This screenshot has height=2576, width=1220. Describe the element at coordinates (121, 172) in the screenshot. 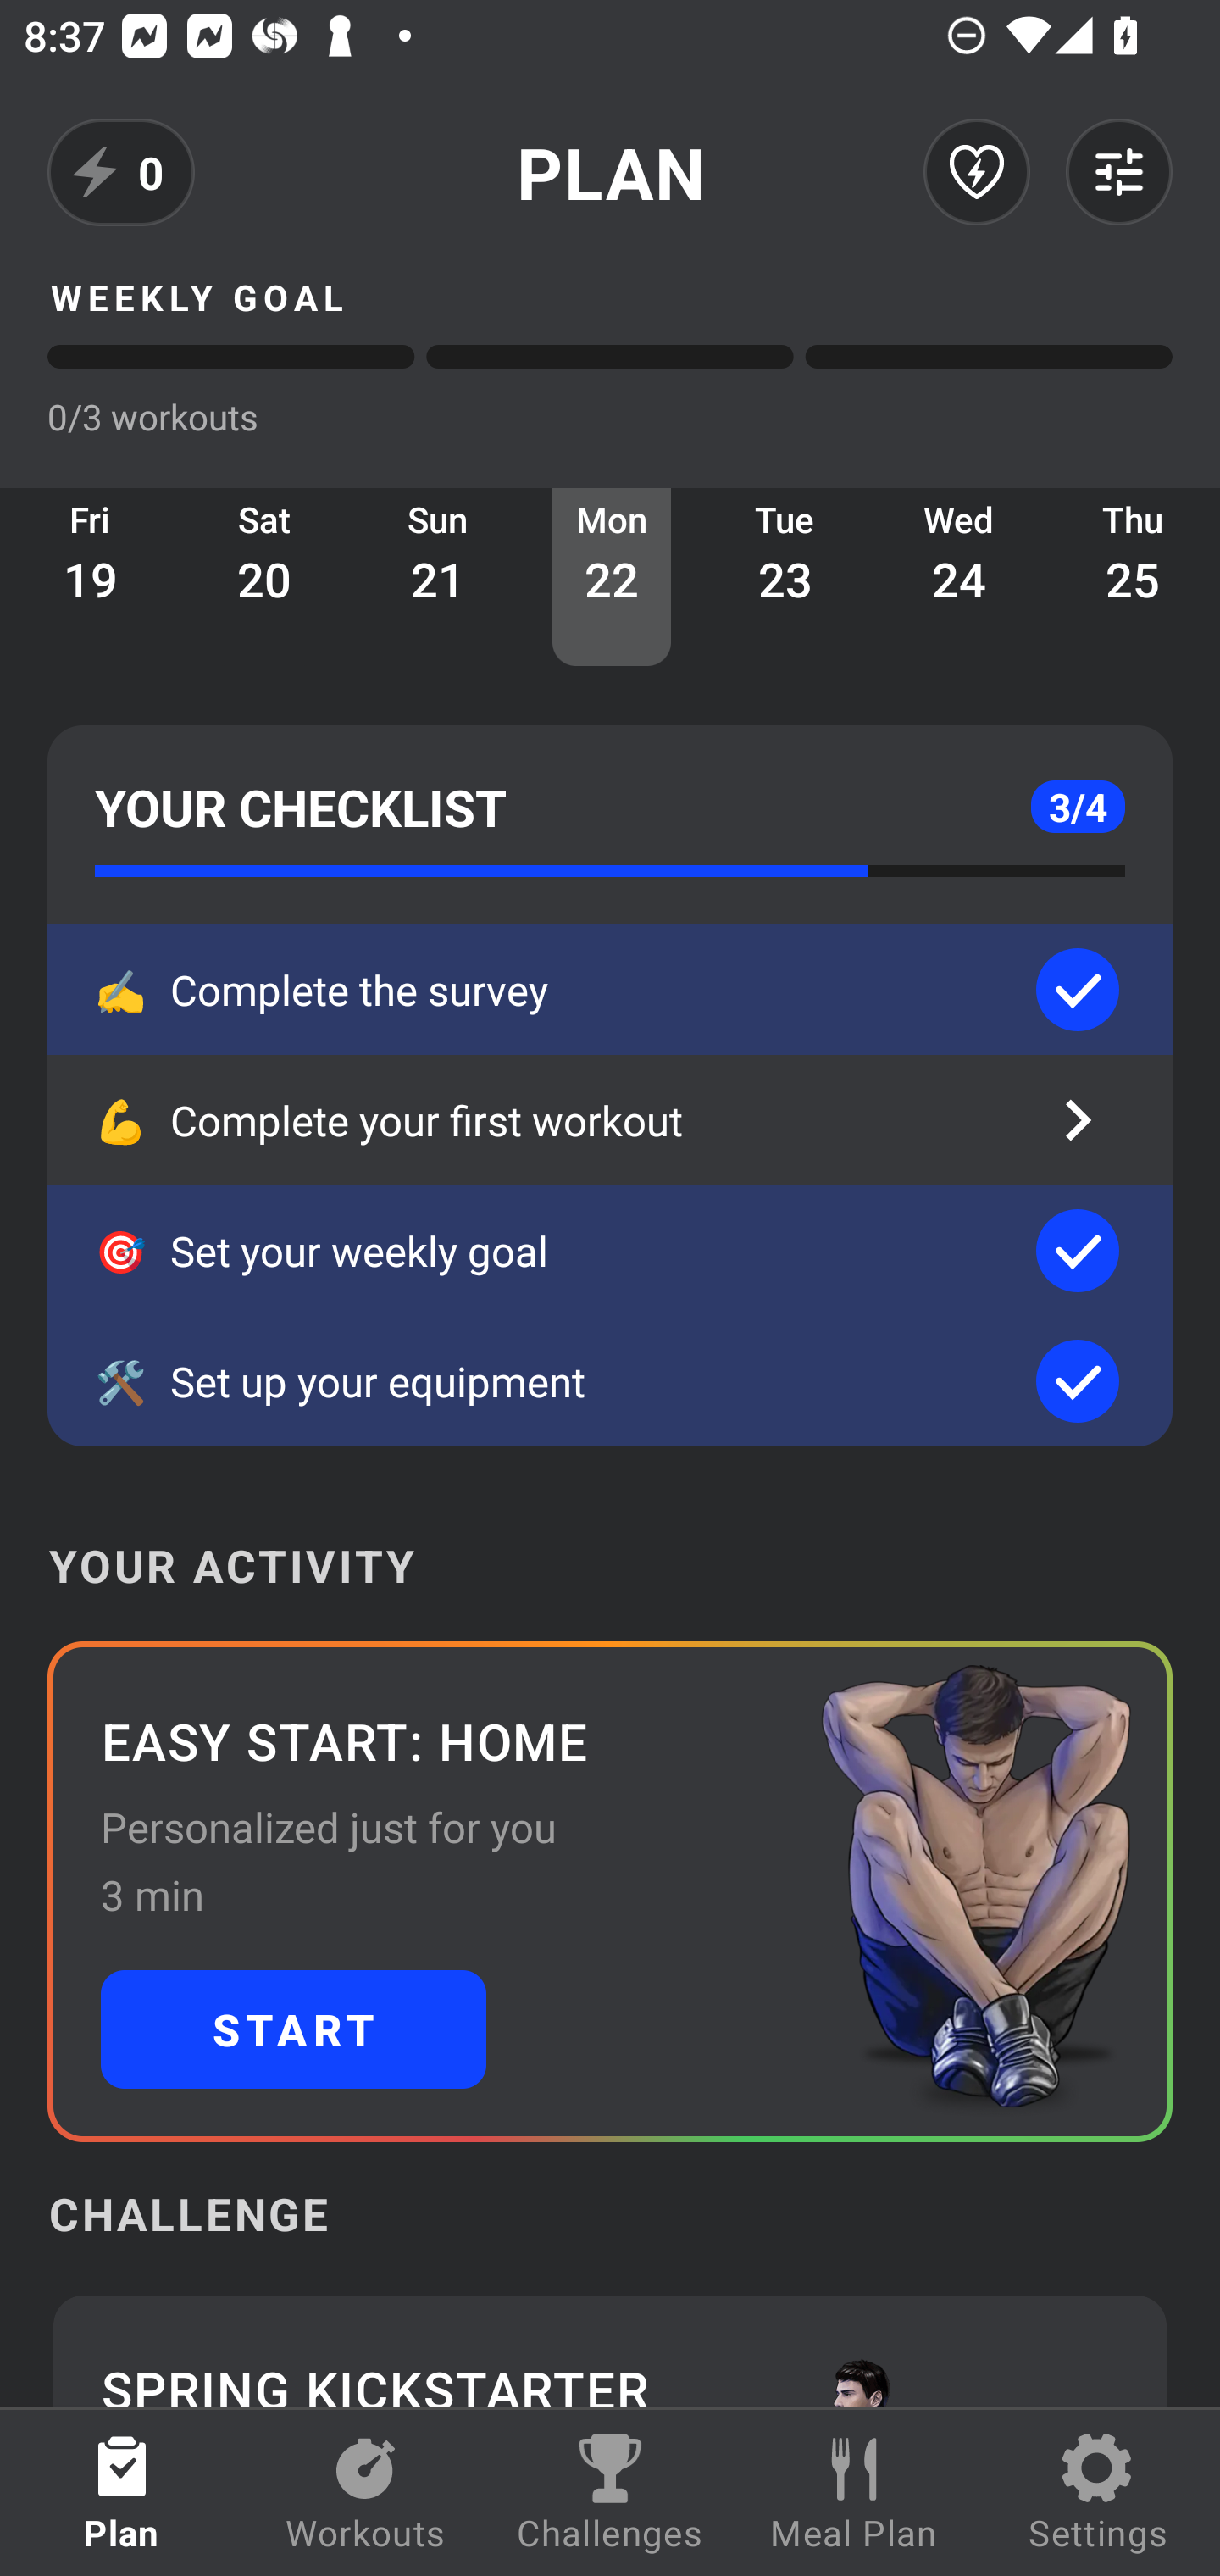

I see `0` at that location.